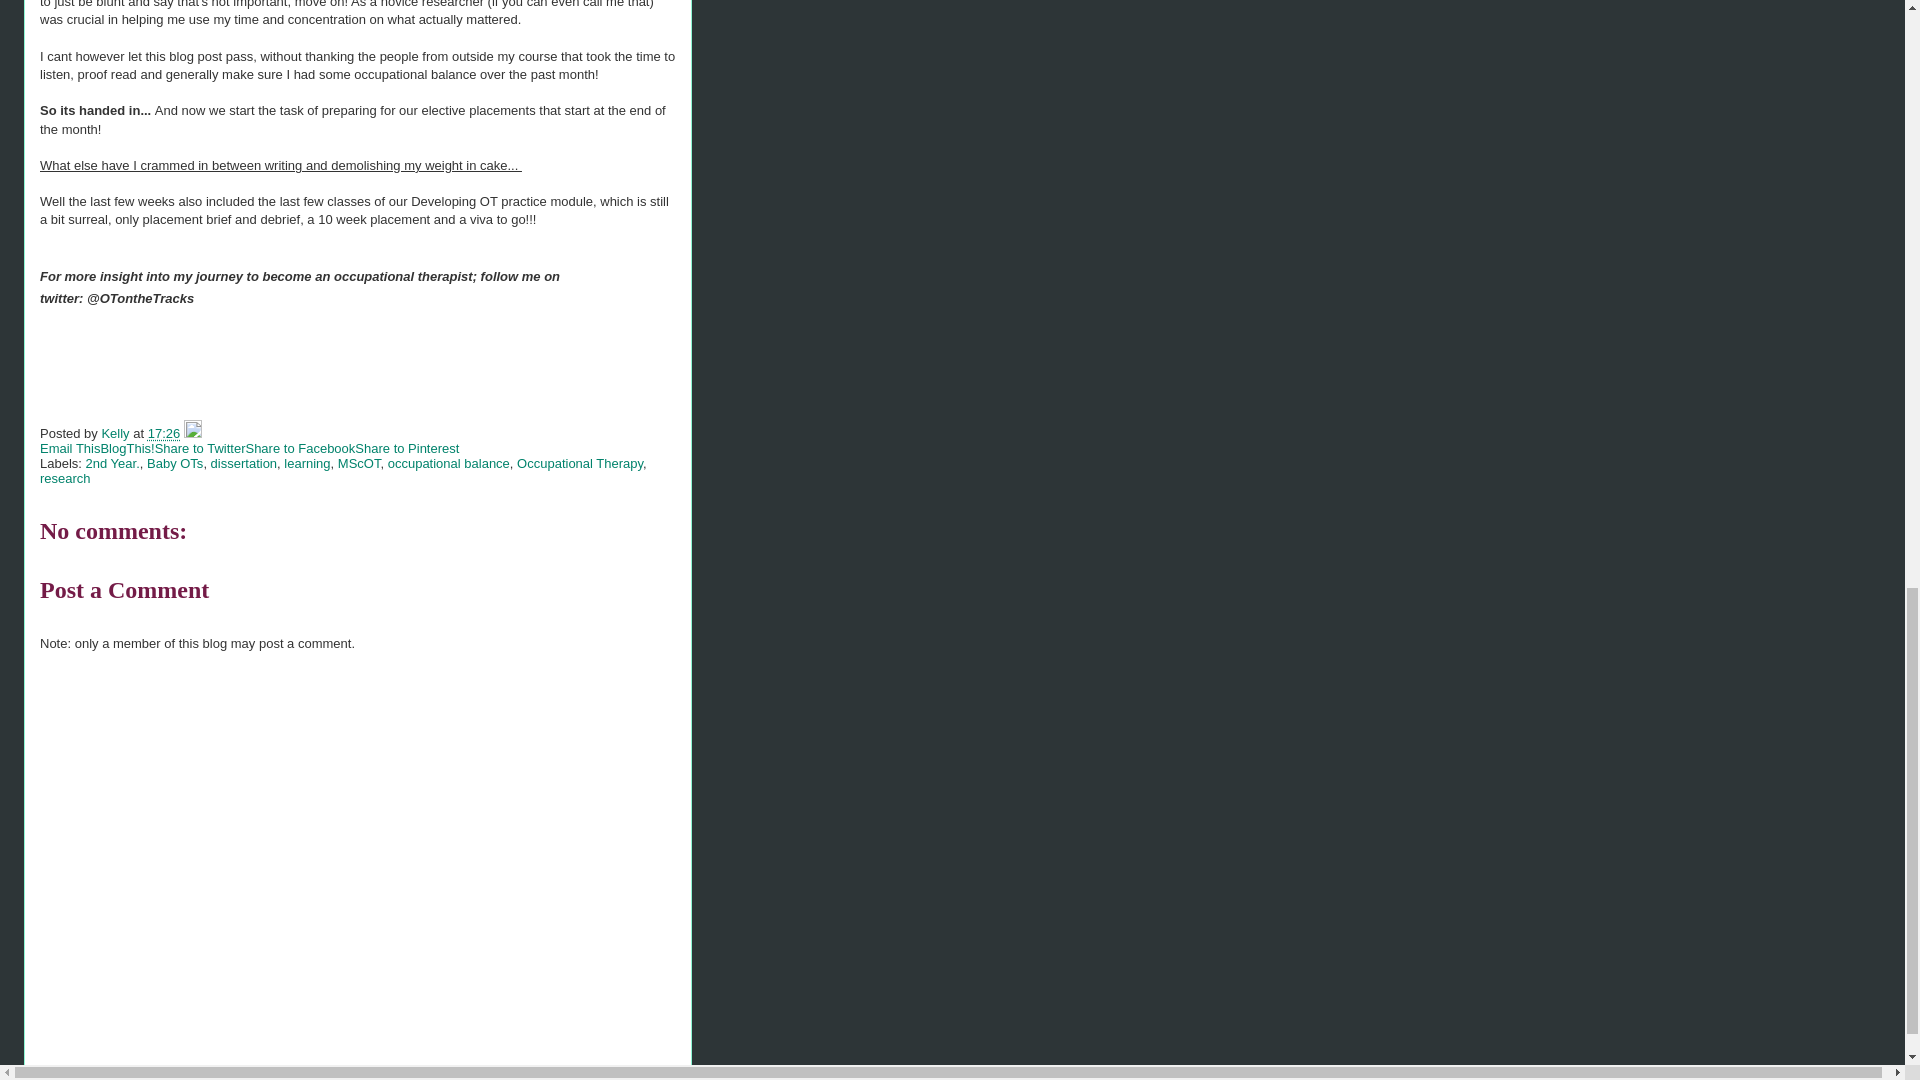  I want to click on Share to Pinterest, so click(406, 448).